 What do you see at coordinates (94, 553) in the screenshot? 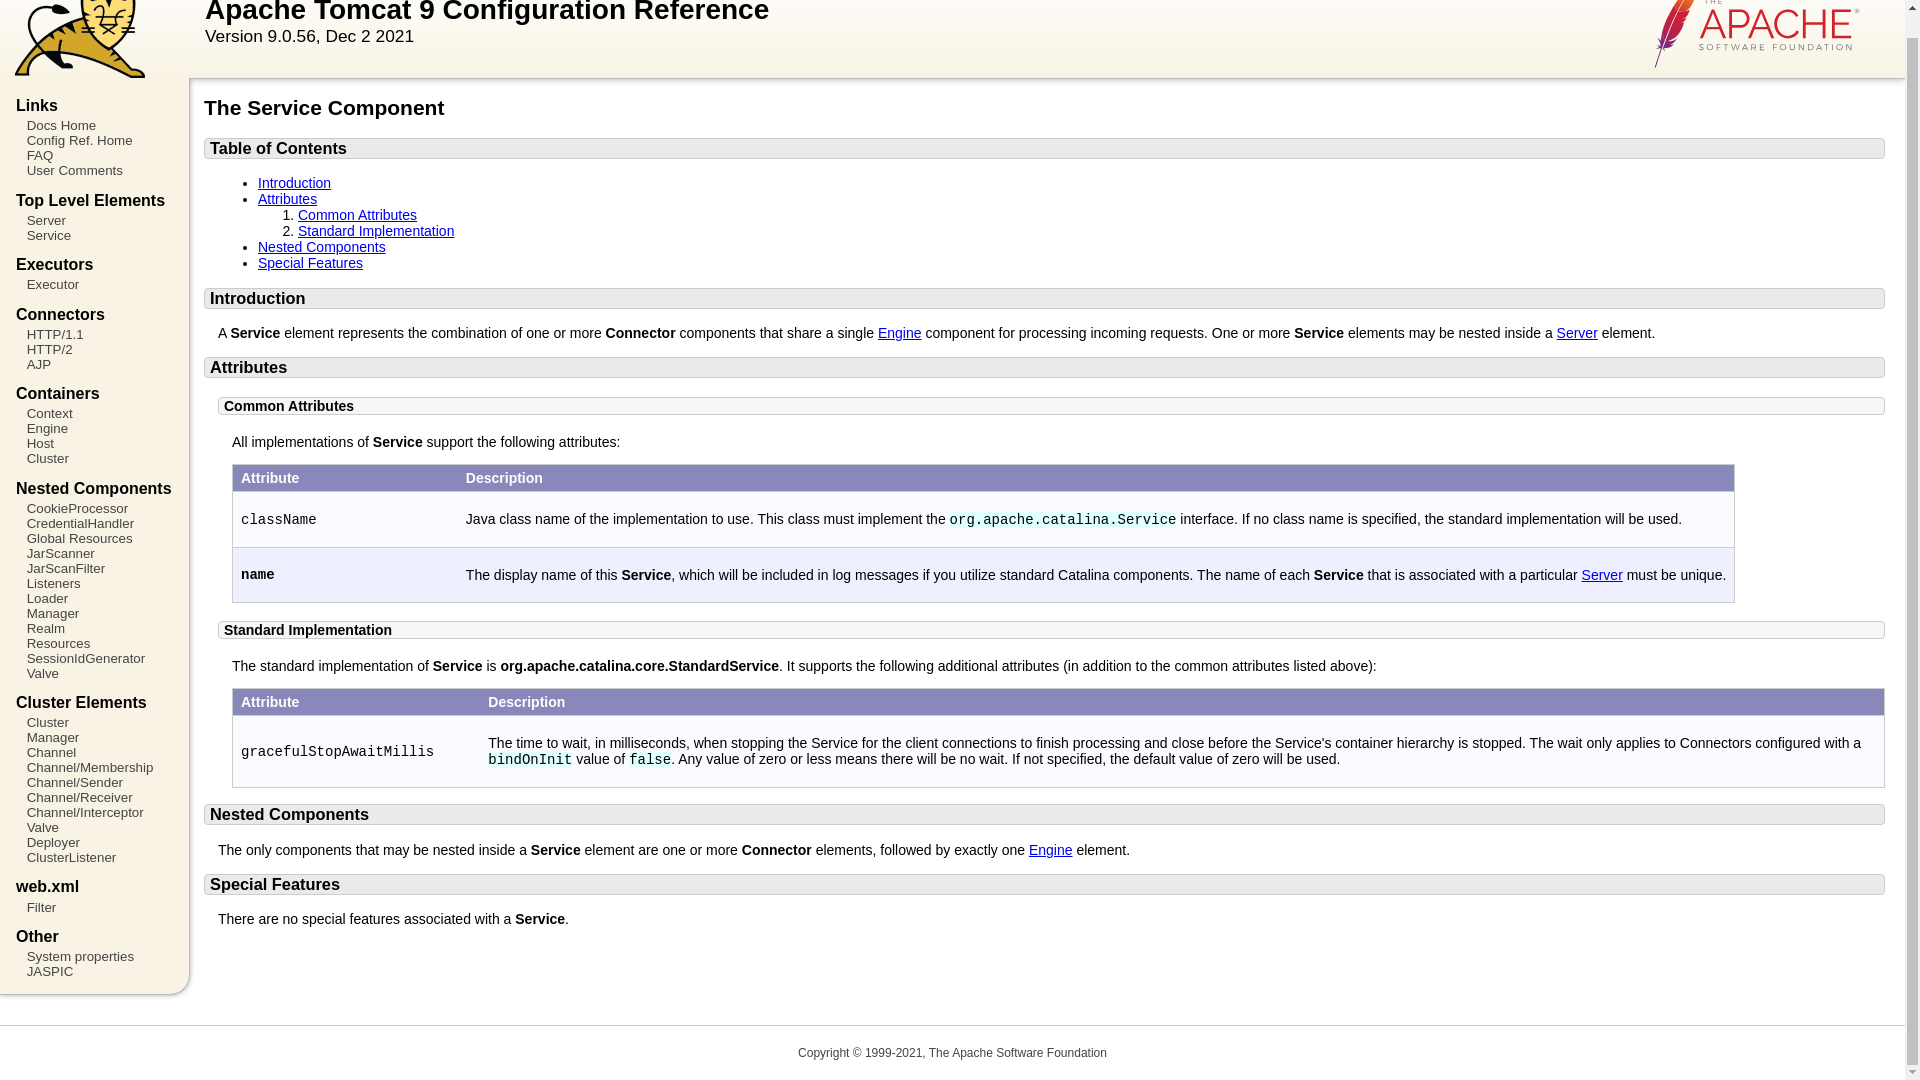
I see `JarScanner` at bounding box center [94, 553].